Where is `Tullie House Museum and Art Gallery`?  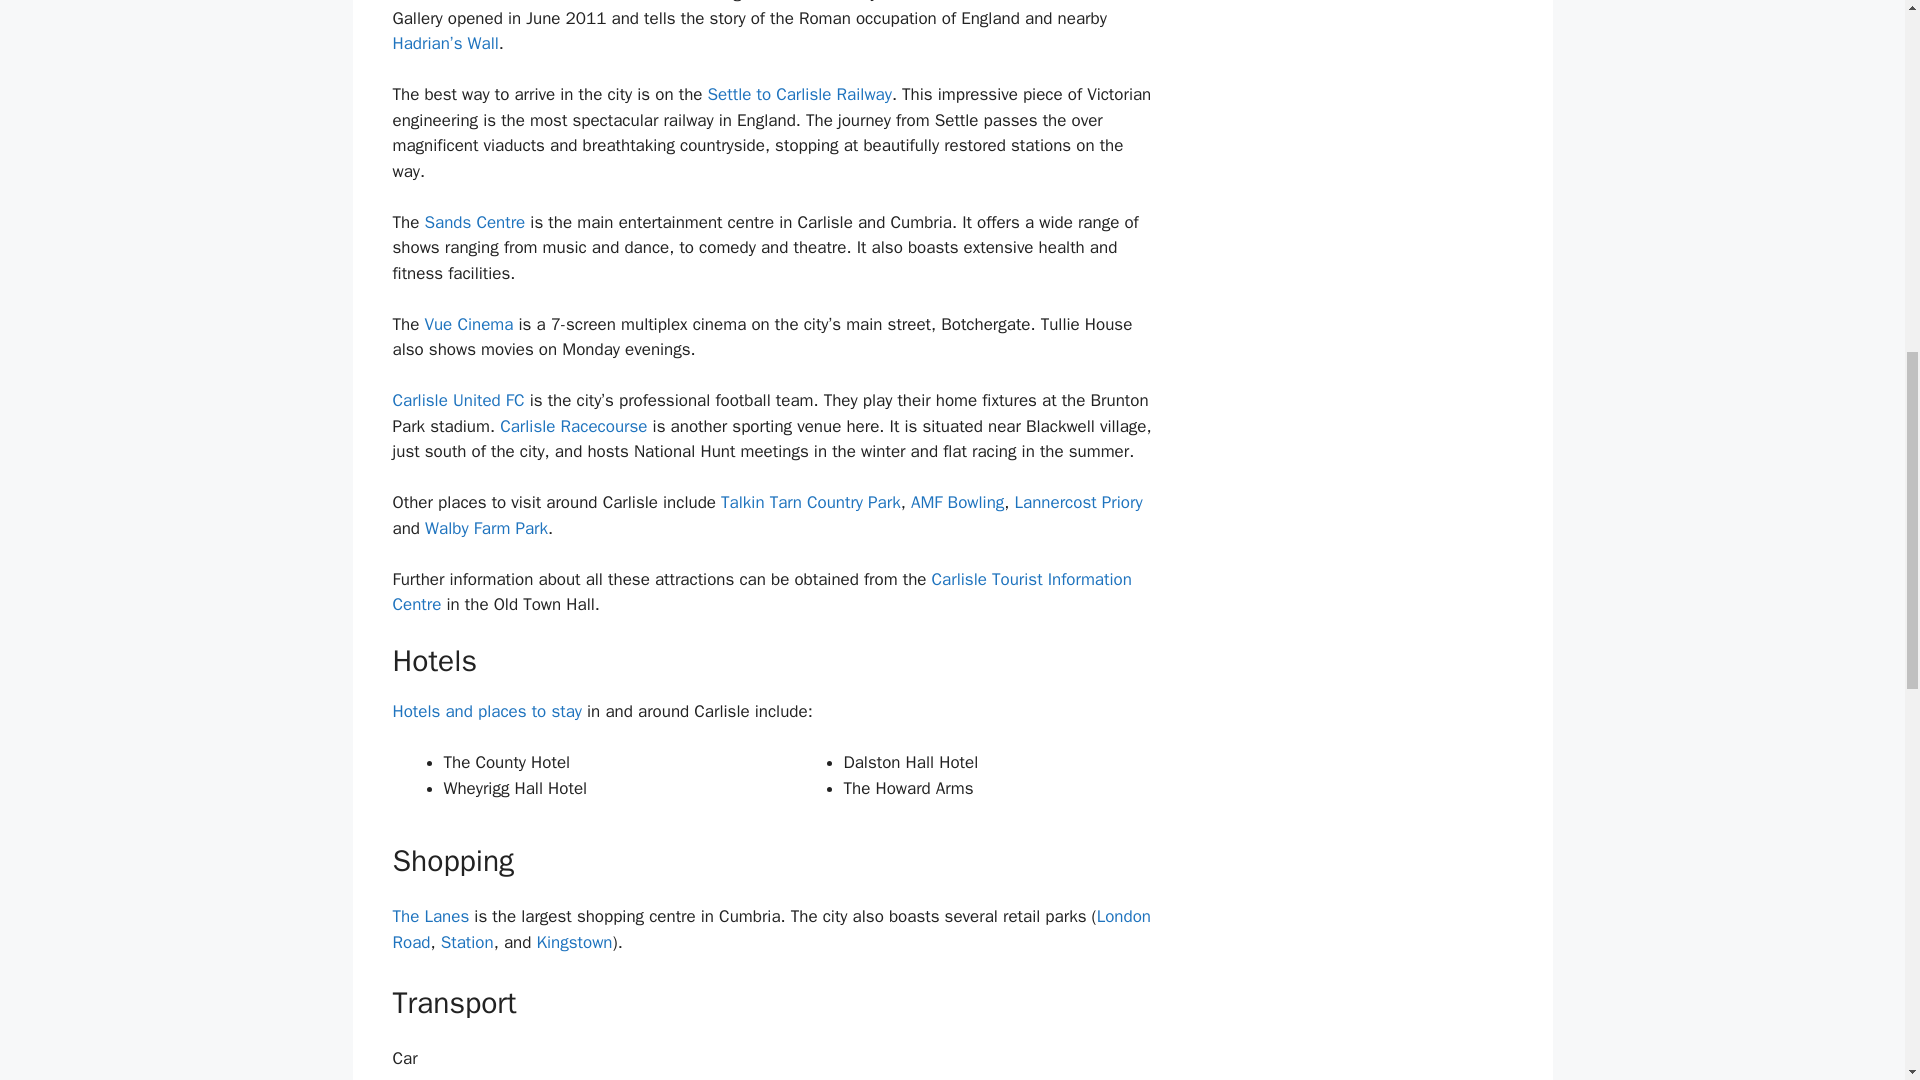 Tullie House Museum and Art Gallery is located at coordinates (437, 2).